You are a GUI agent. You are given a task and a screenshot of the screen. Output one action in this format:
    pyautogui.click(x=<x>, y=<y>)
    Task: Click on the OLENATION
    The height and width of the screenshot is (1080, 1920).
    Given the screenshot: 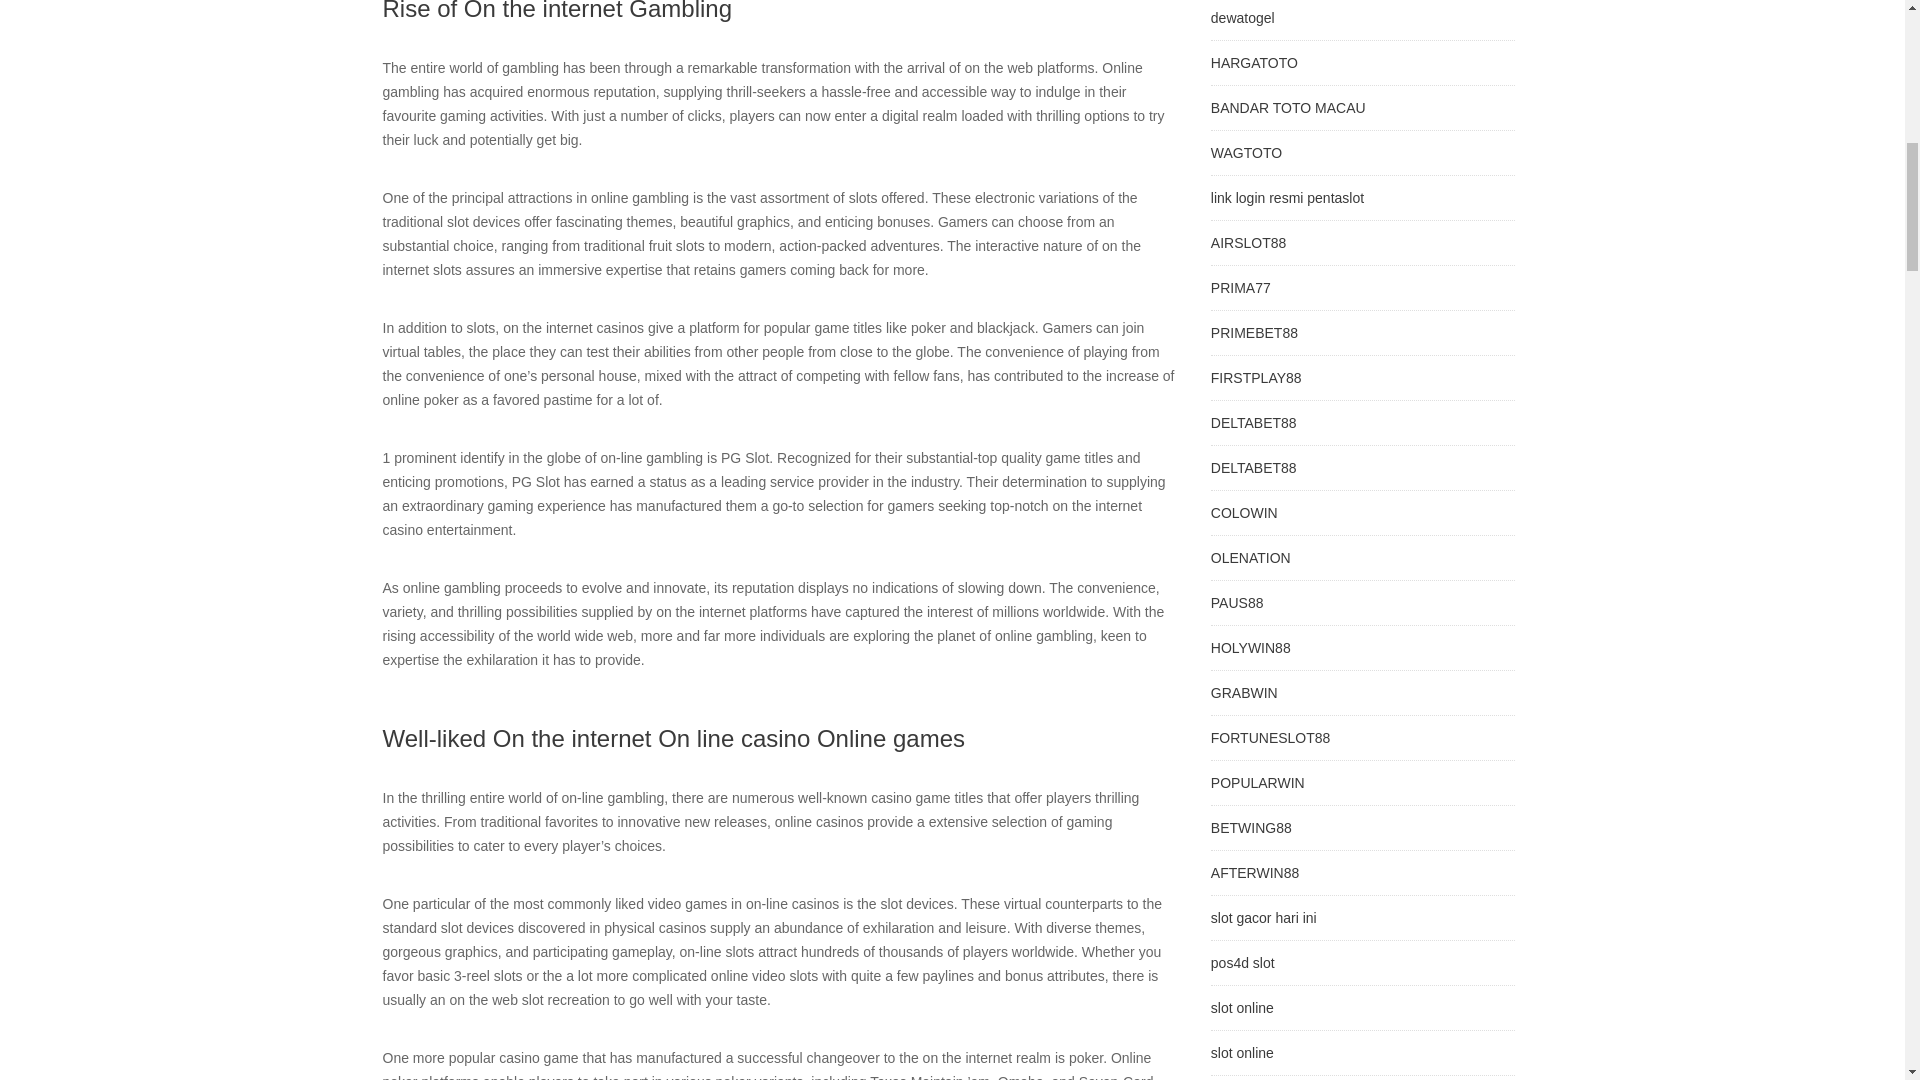 What is the action you would take?
    pyautogui.click(x=1250, y=557)
    